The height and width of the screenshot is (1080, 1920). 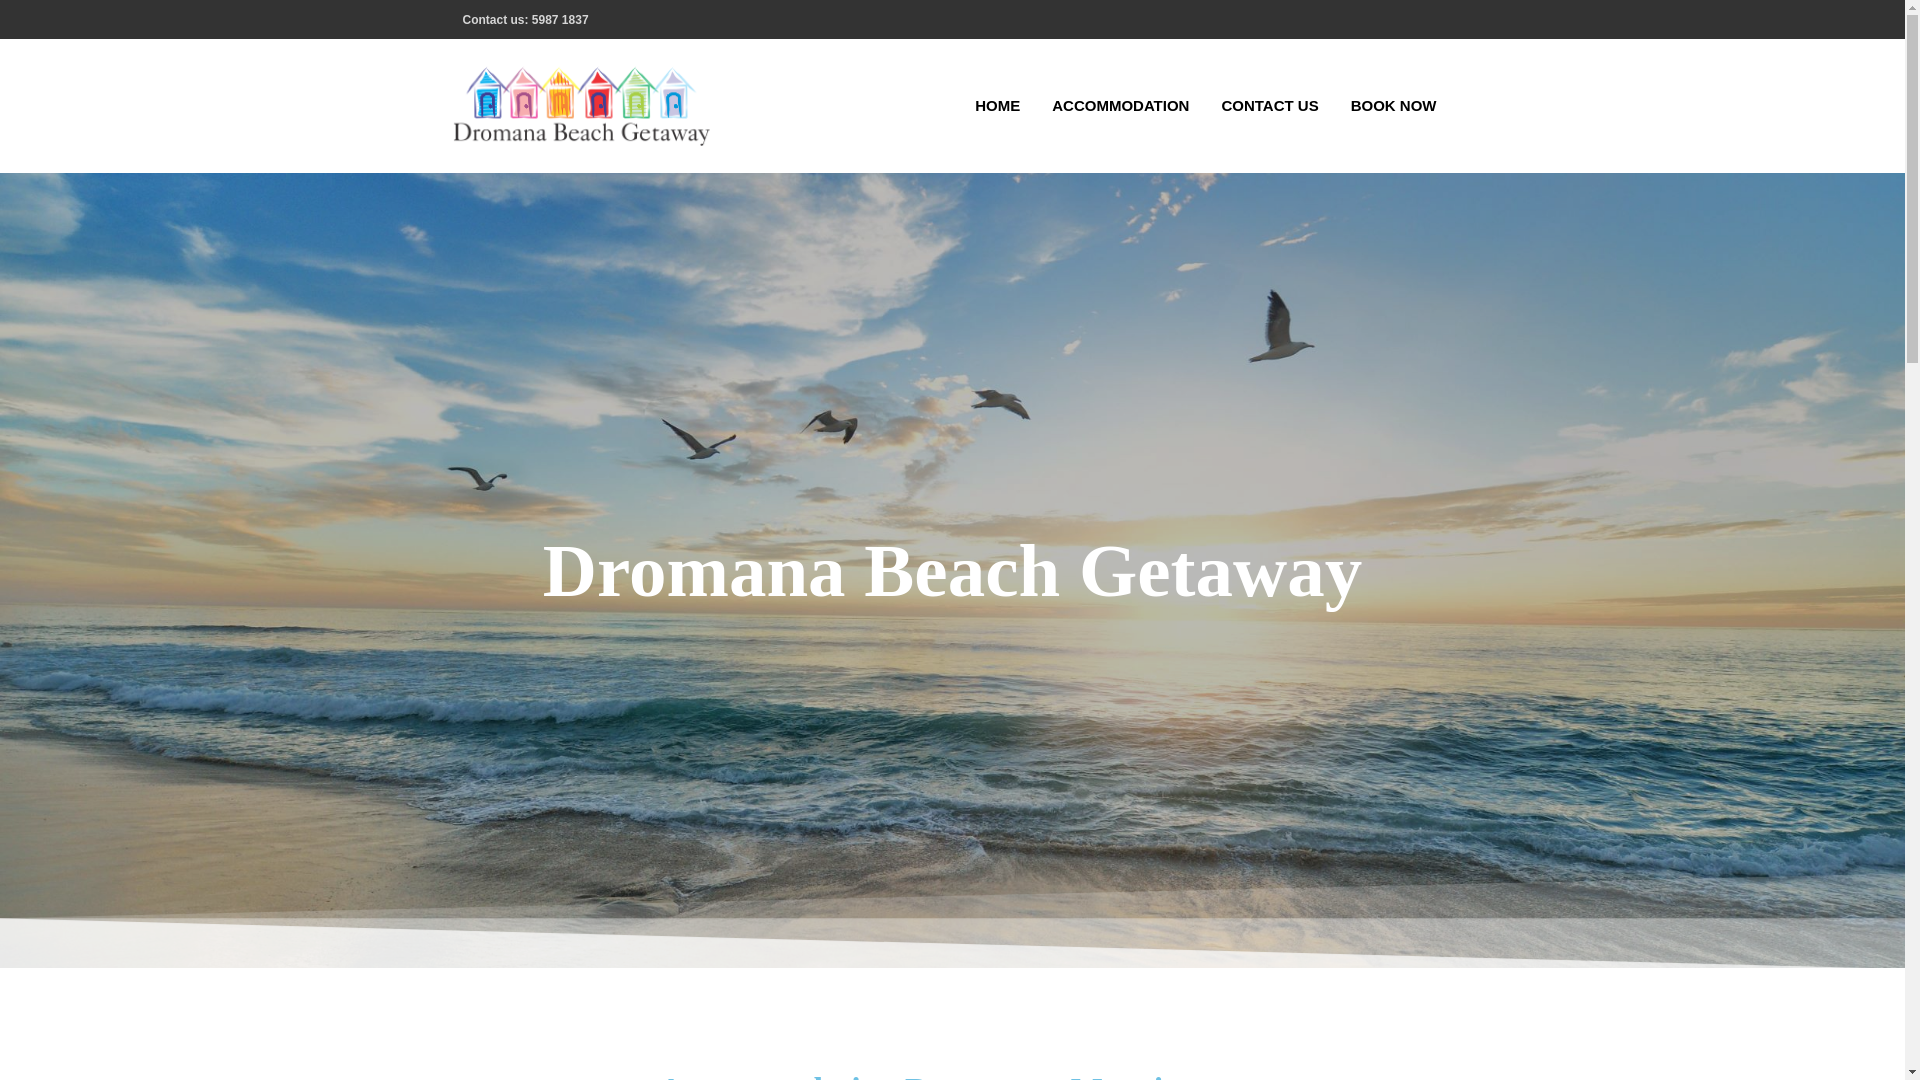 I want to click on BOOK NOW, so click(x=1394, y=106).